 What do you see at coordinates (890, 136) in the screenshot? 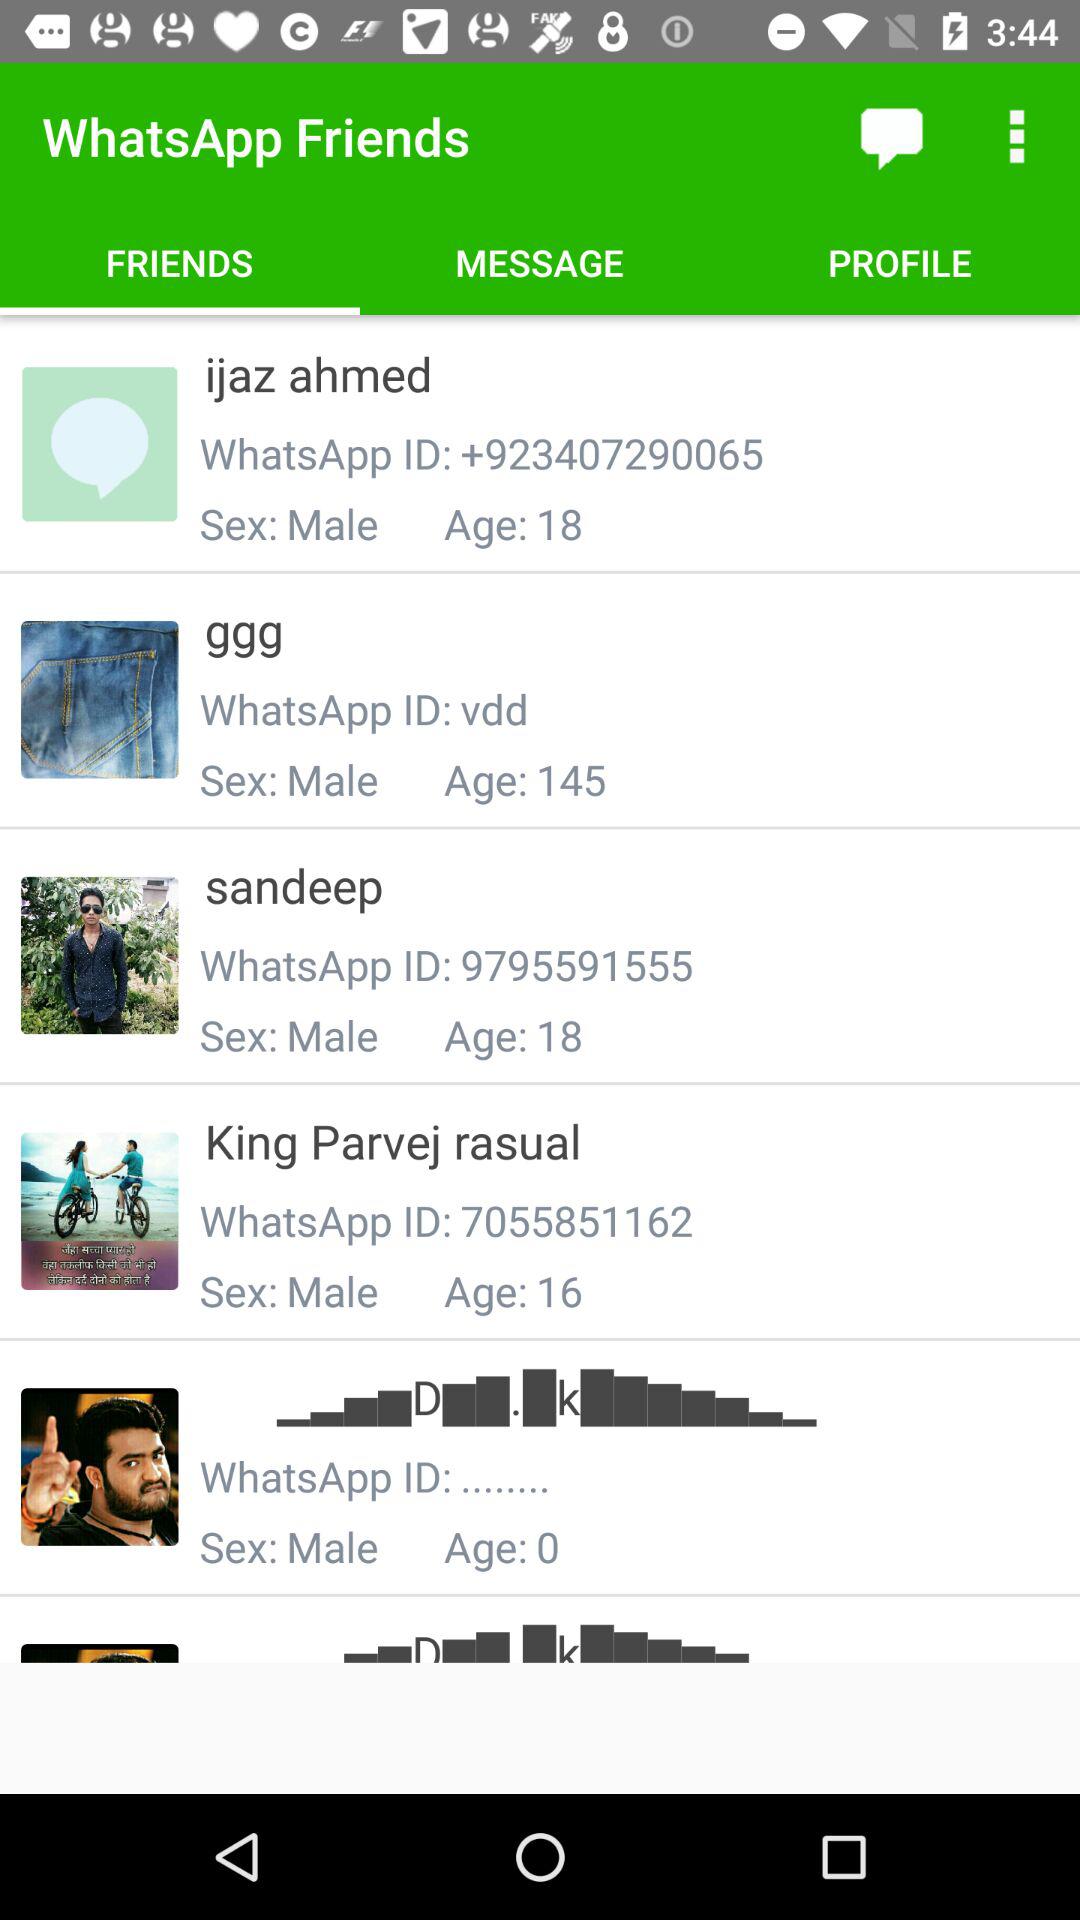
I see `tap the icon above profile icon` at bounding box center [890, 136].